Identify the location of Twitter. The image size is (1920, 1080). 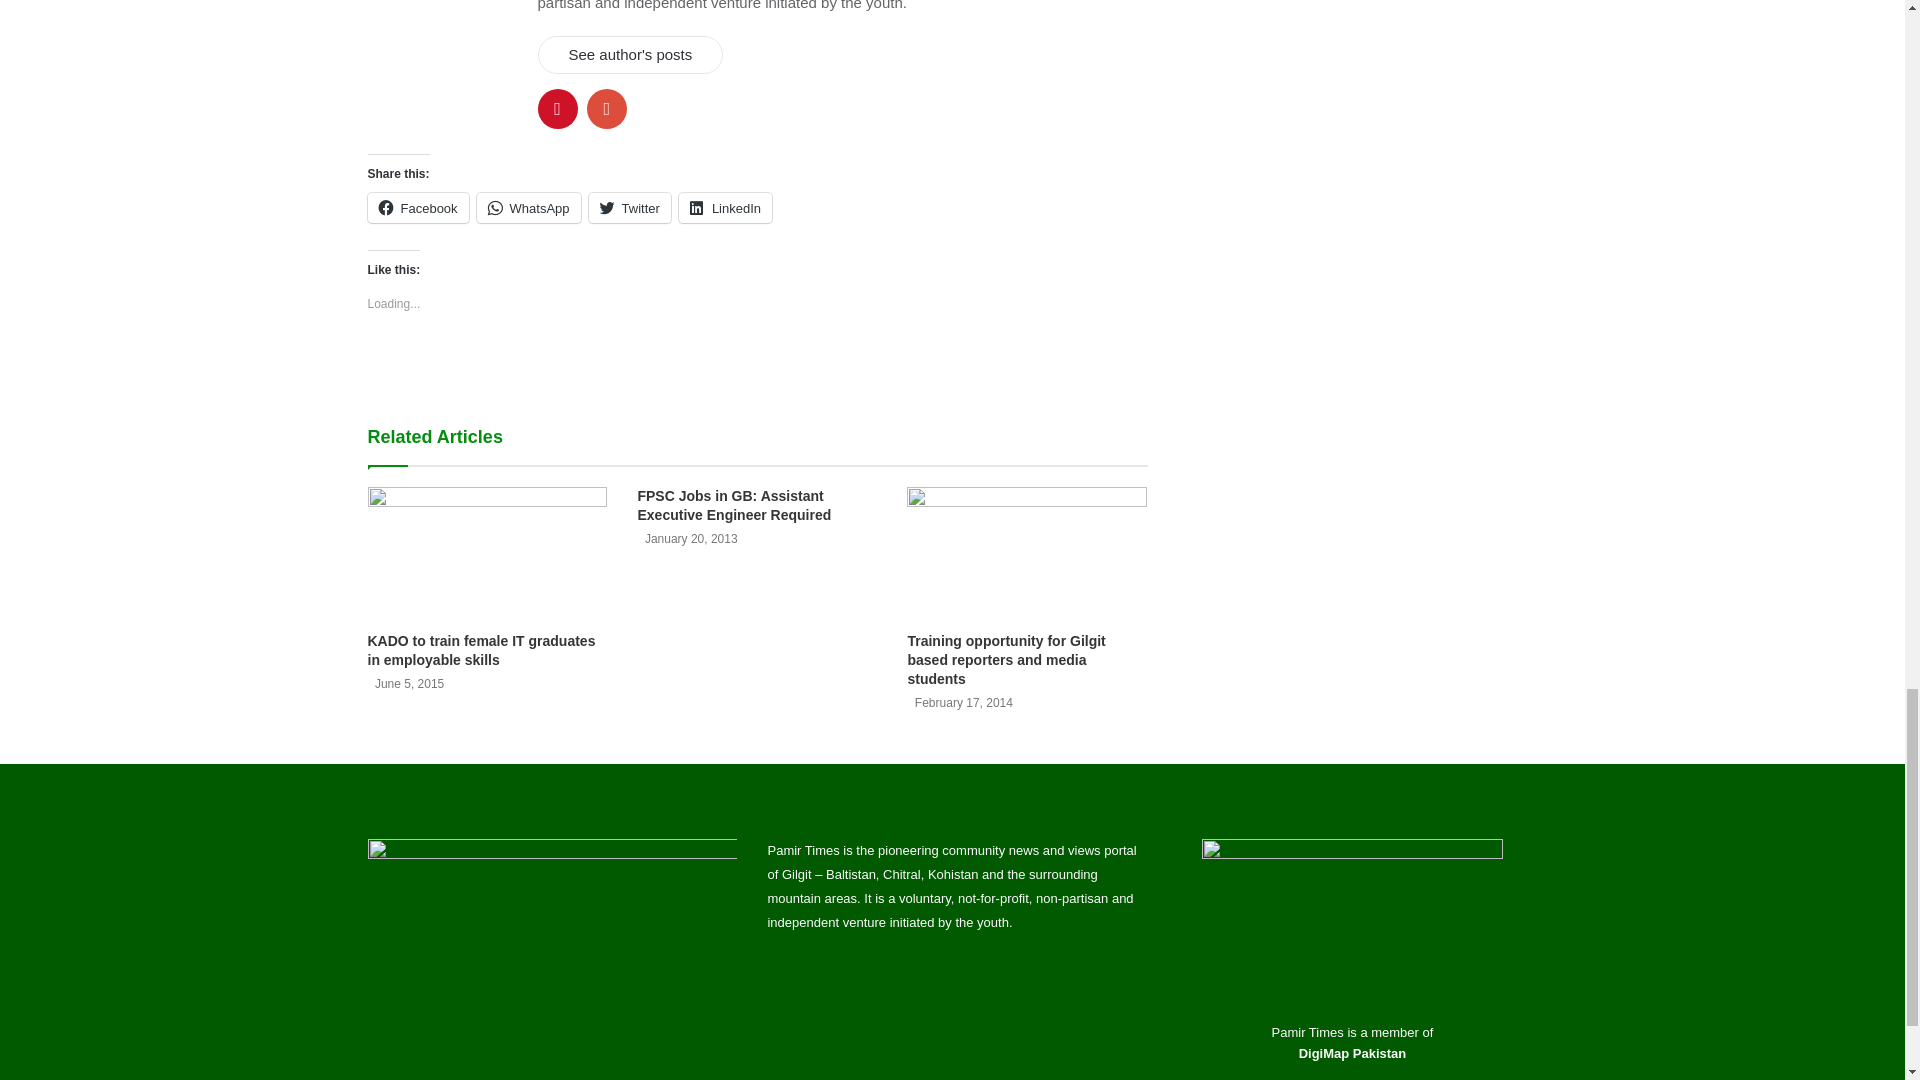
(630, 208).